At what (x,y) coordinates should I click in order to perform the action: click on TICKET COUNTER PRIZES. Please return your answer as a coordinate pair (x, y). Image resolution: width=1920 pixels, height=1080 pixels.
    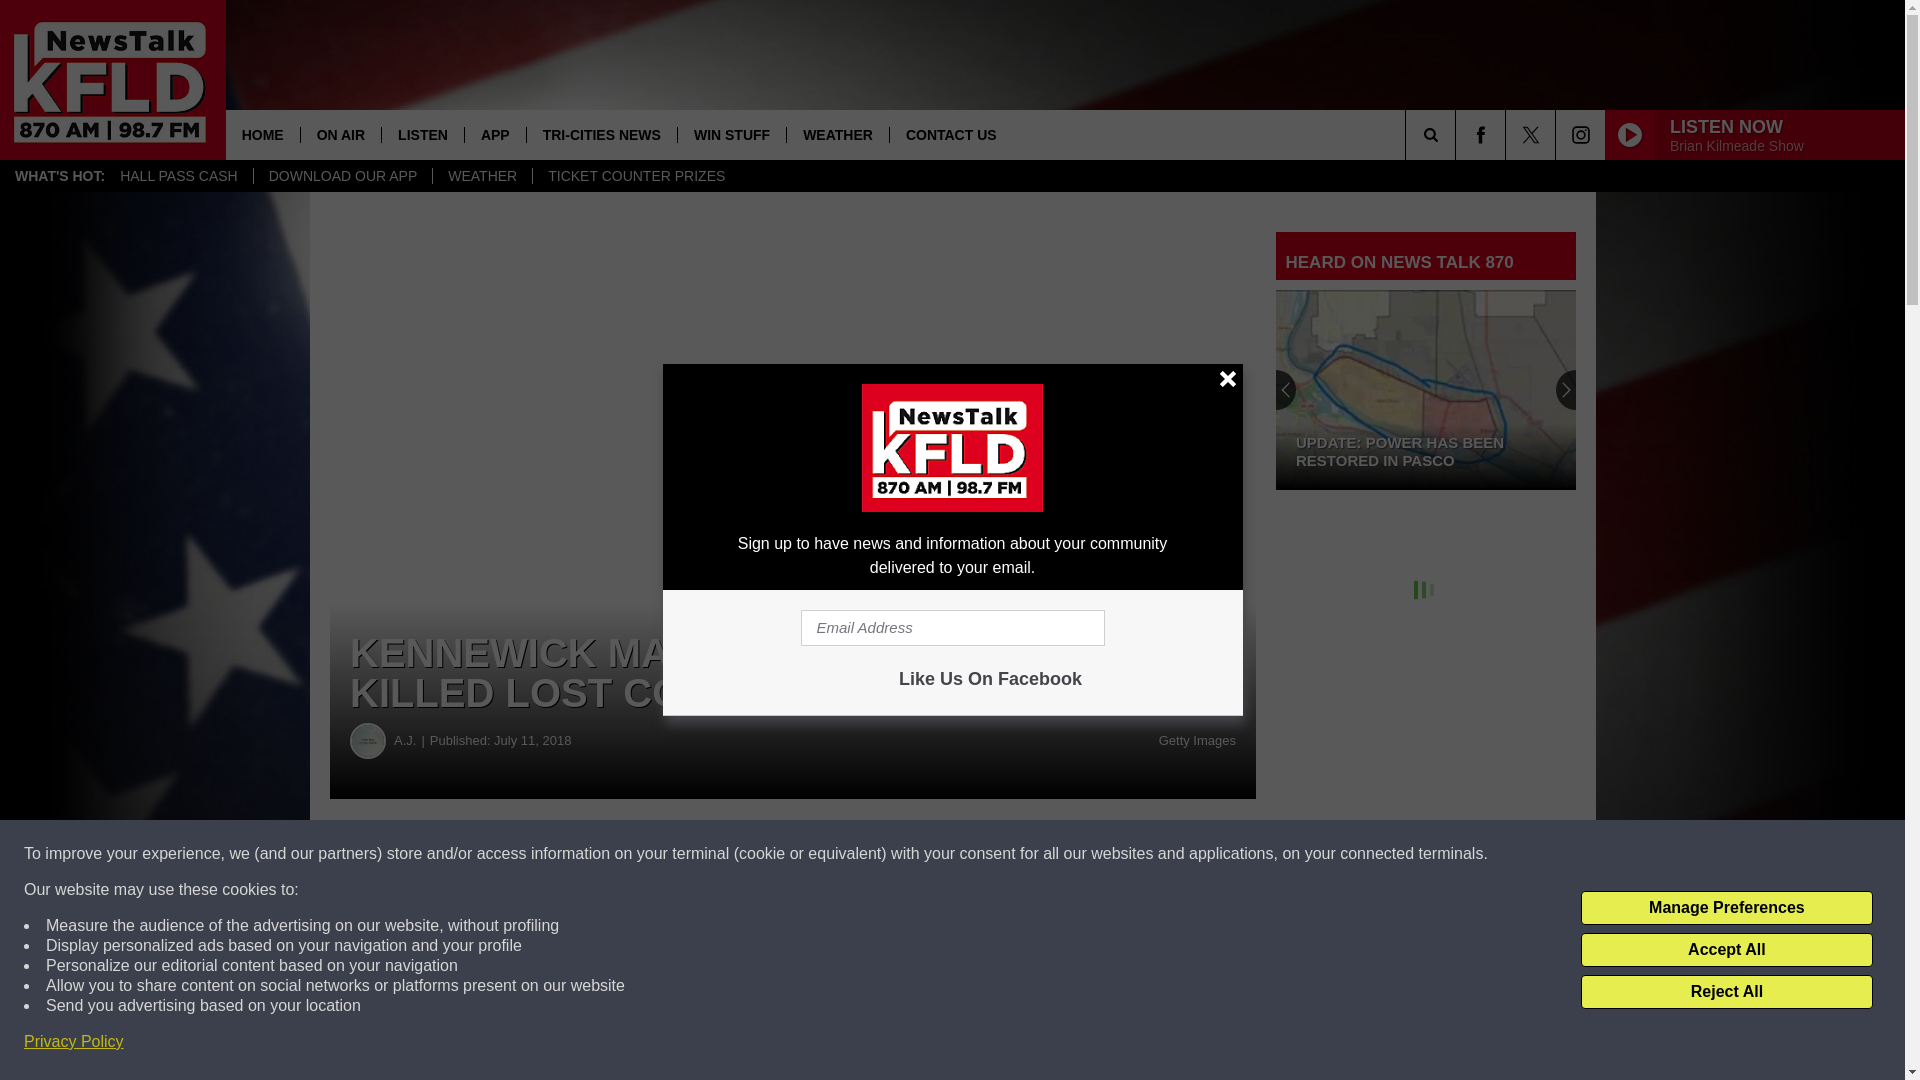
    Looking at the image, I should click on (635, 176).